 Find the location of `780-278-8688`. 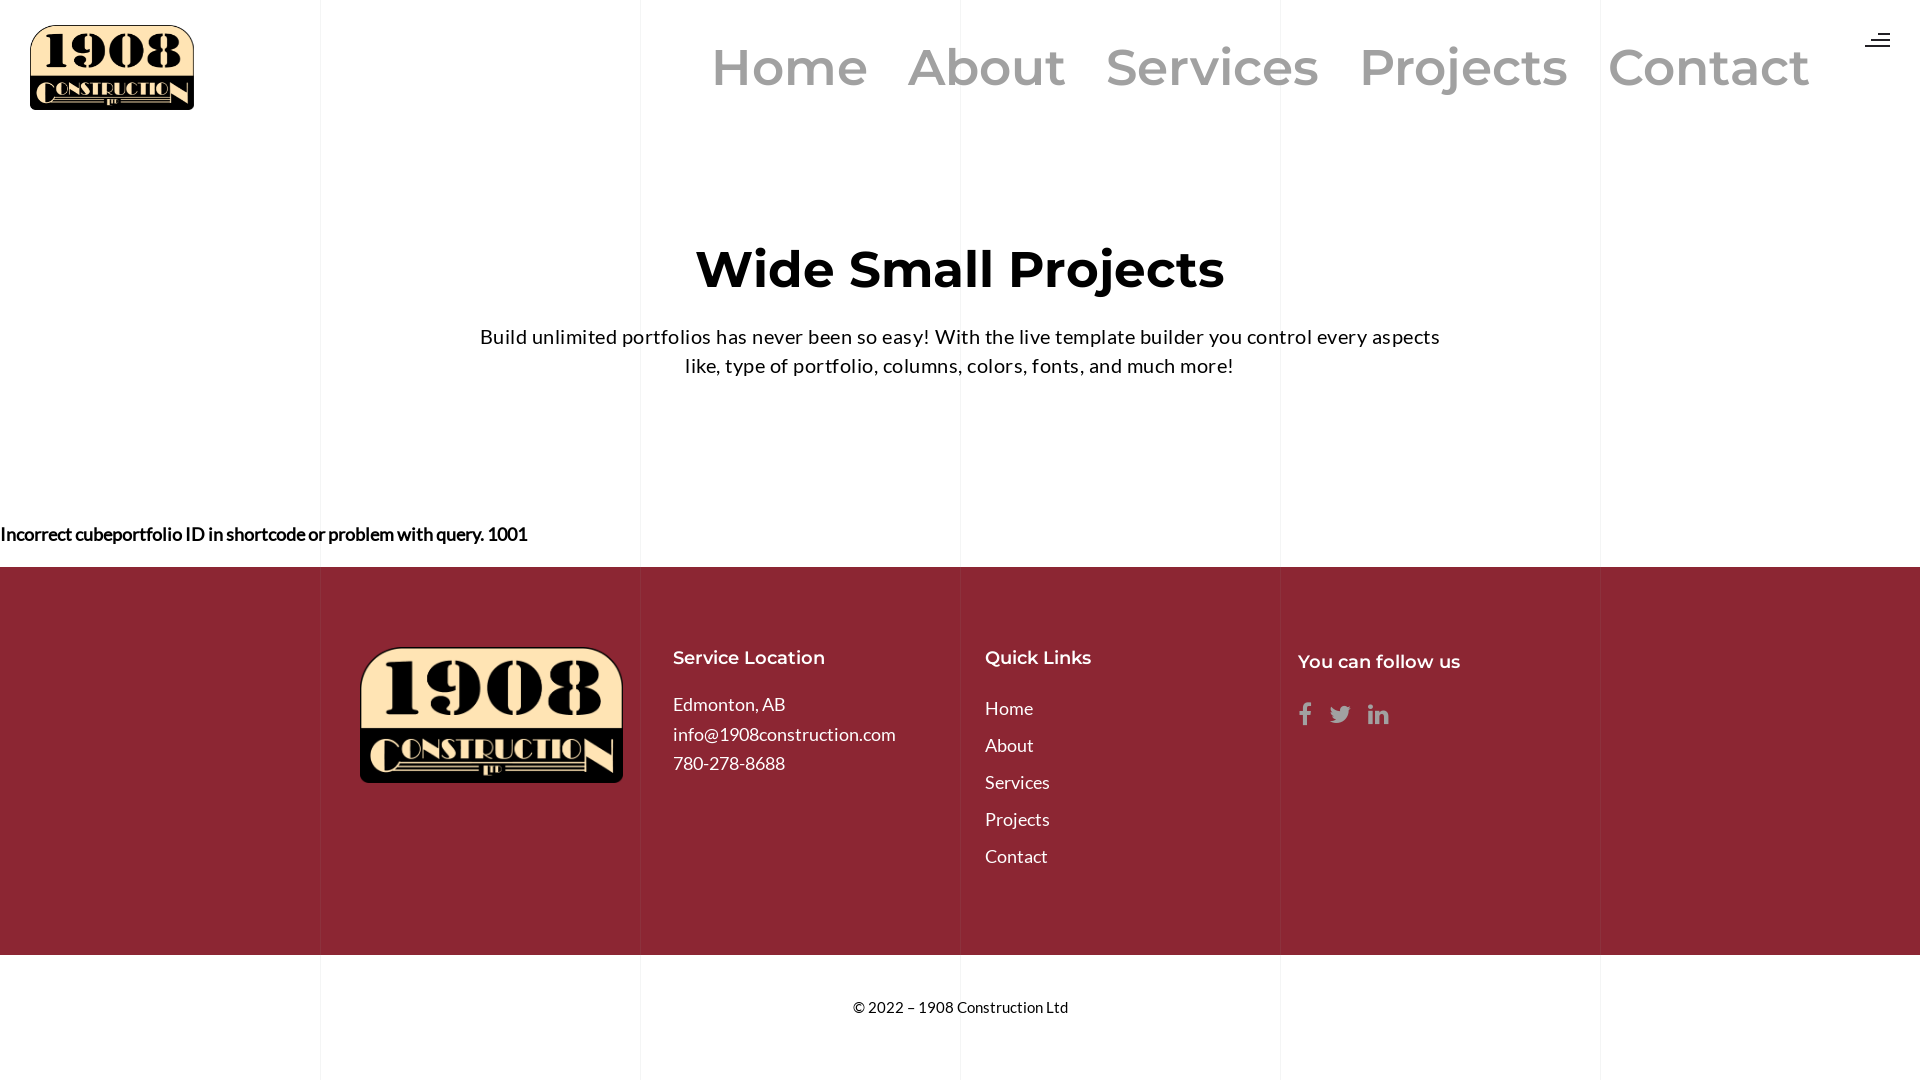

780-278-8688 is located at coordinates (728, 763).